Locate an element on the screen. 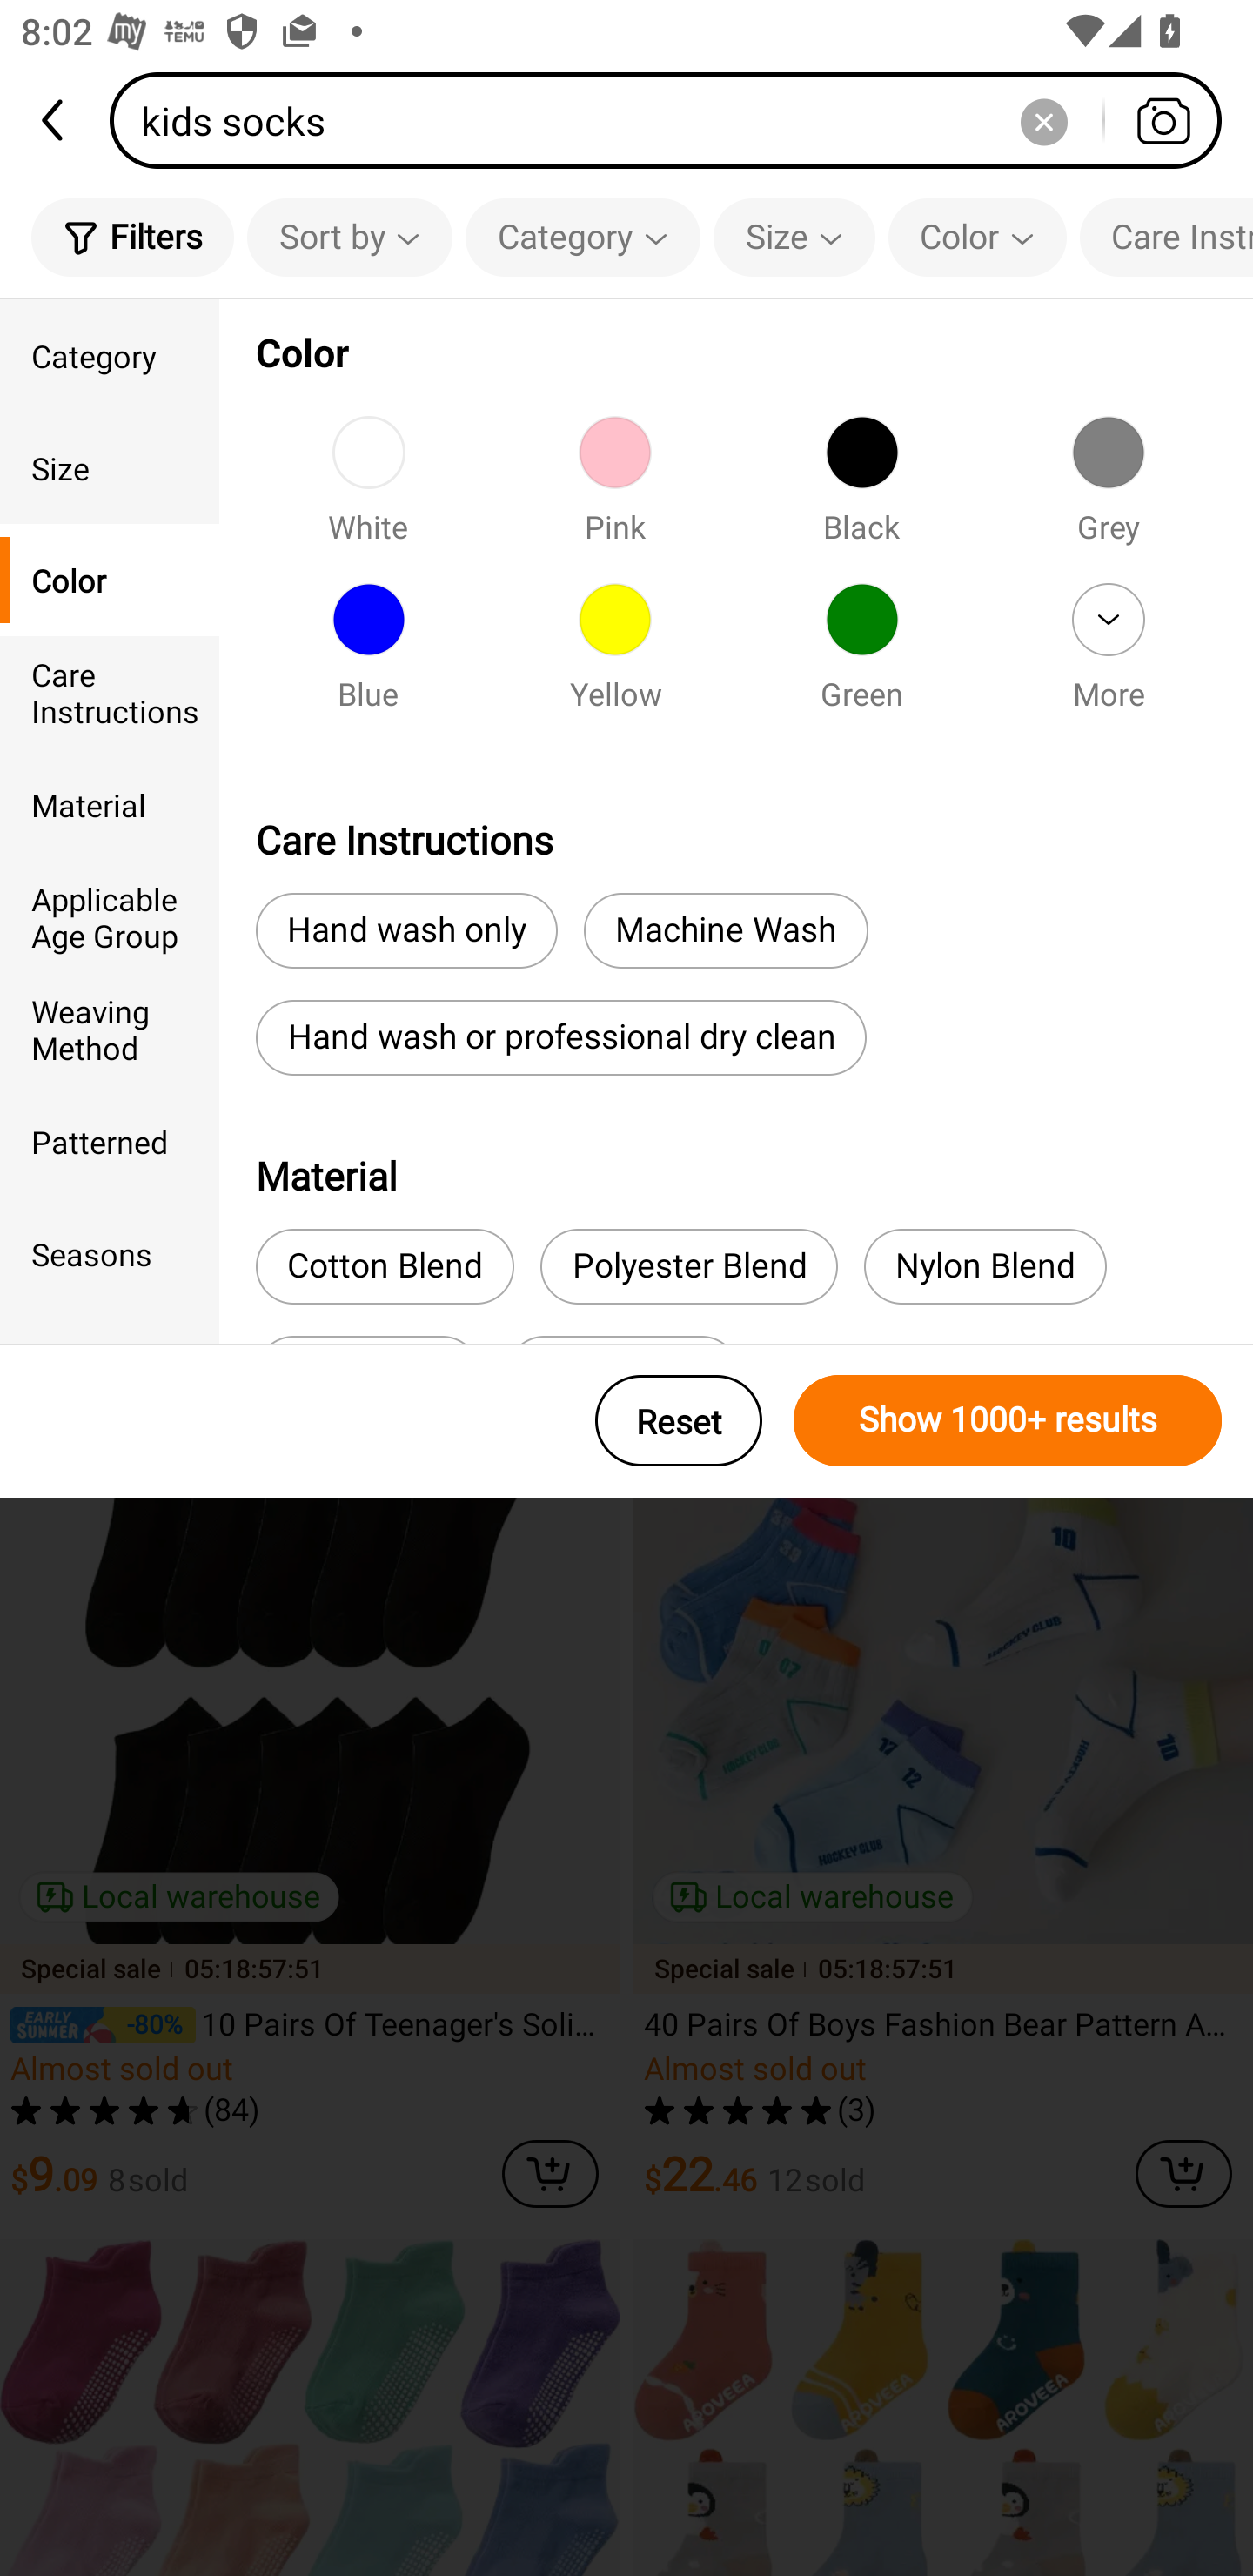 This screenshot has width=1253, height=2576. back is located at coordinates (55, 120).